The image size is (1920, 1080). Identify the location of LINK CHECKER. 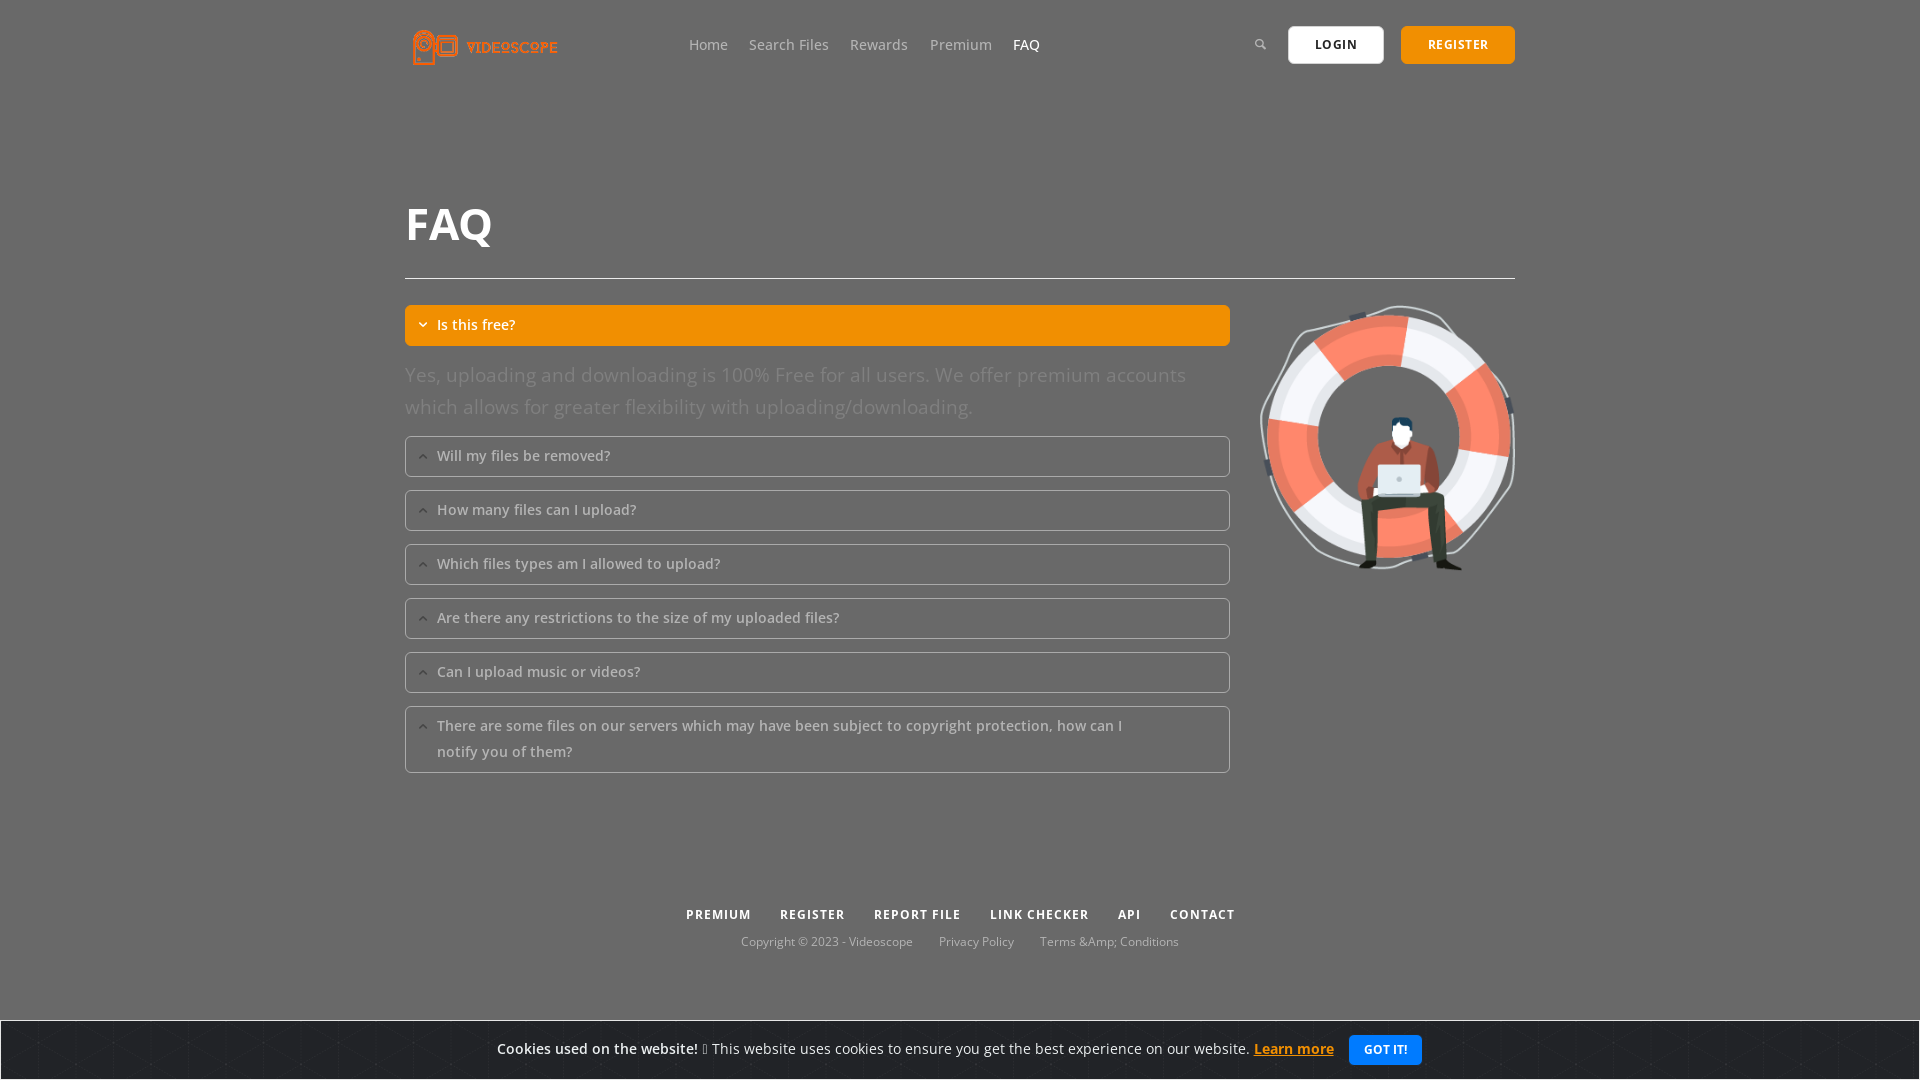
(1039, 915).